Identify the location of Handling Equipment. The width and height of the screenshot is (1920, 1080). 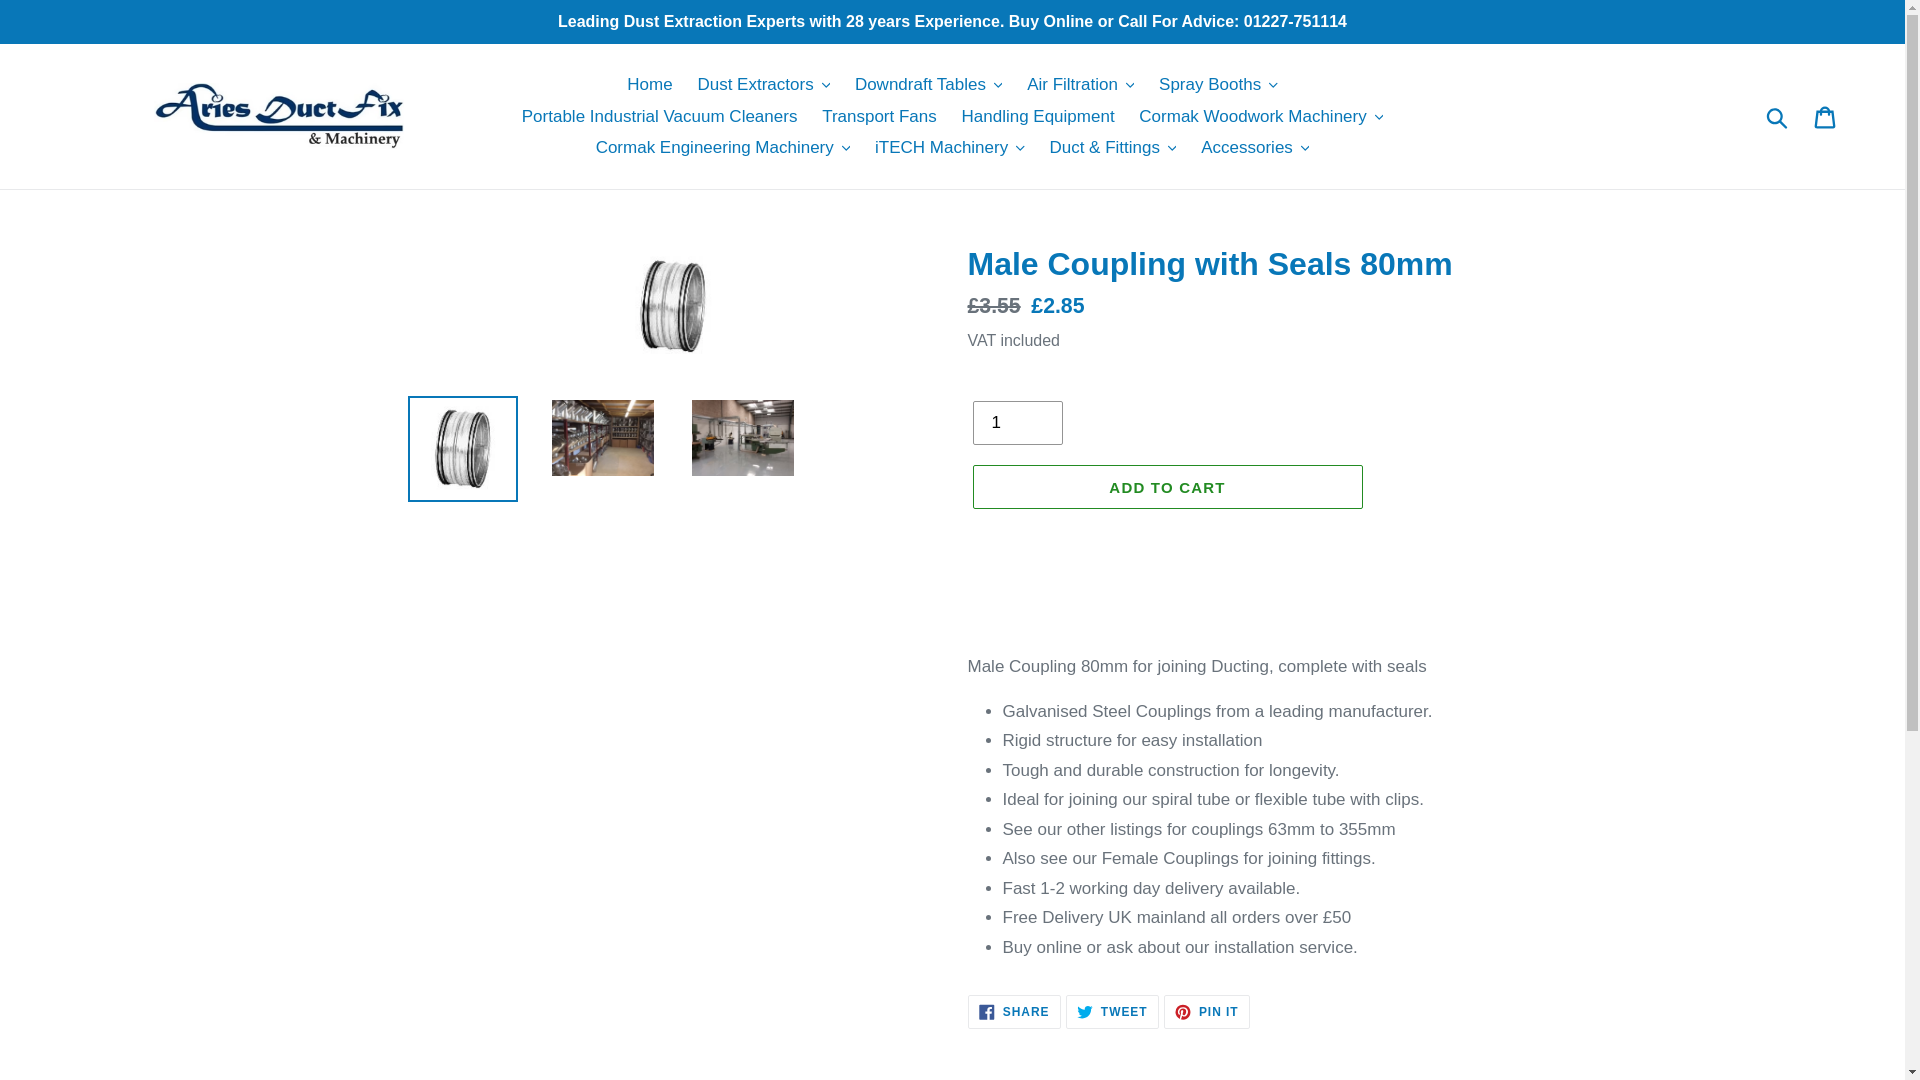
(1038, 116).